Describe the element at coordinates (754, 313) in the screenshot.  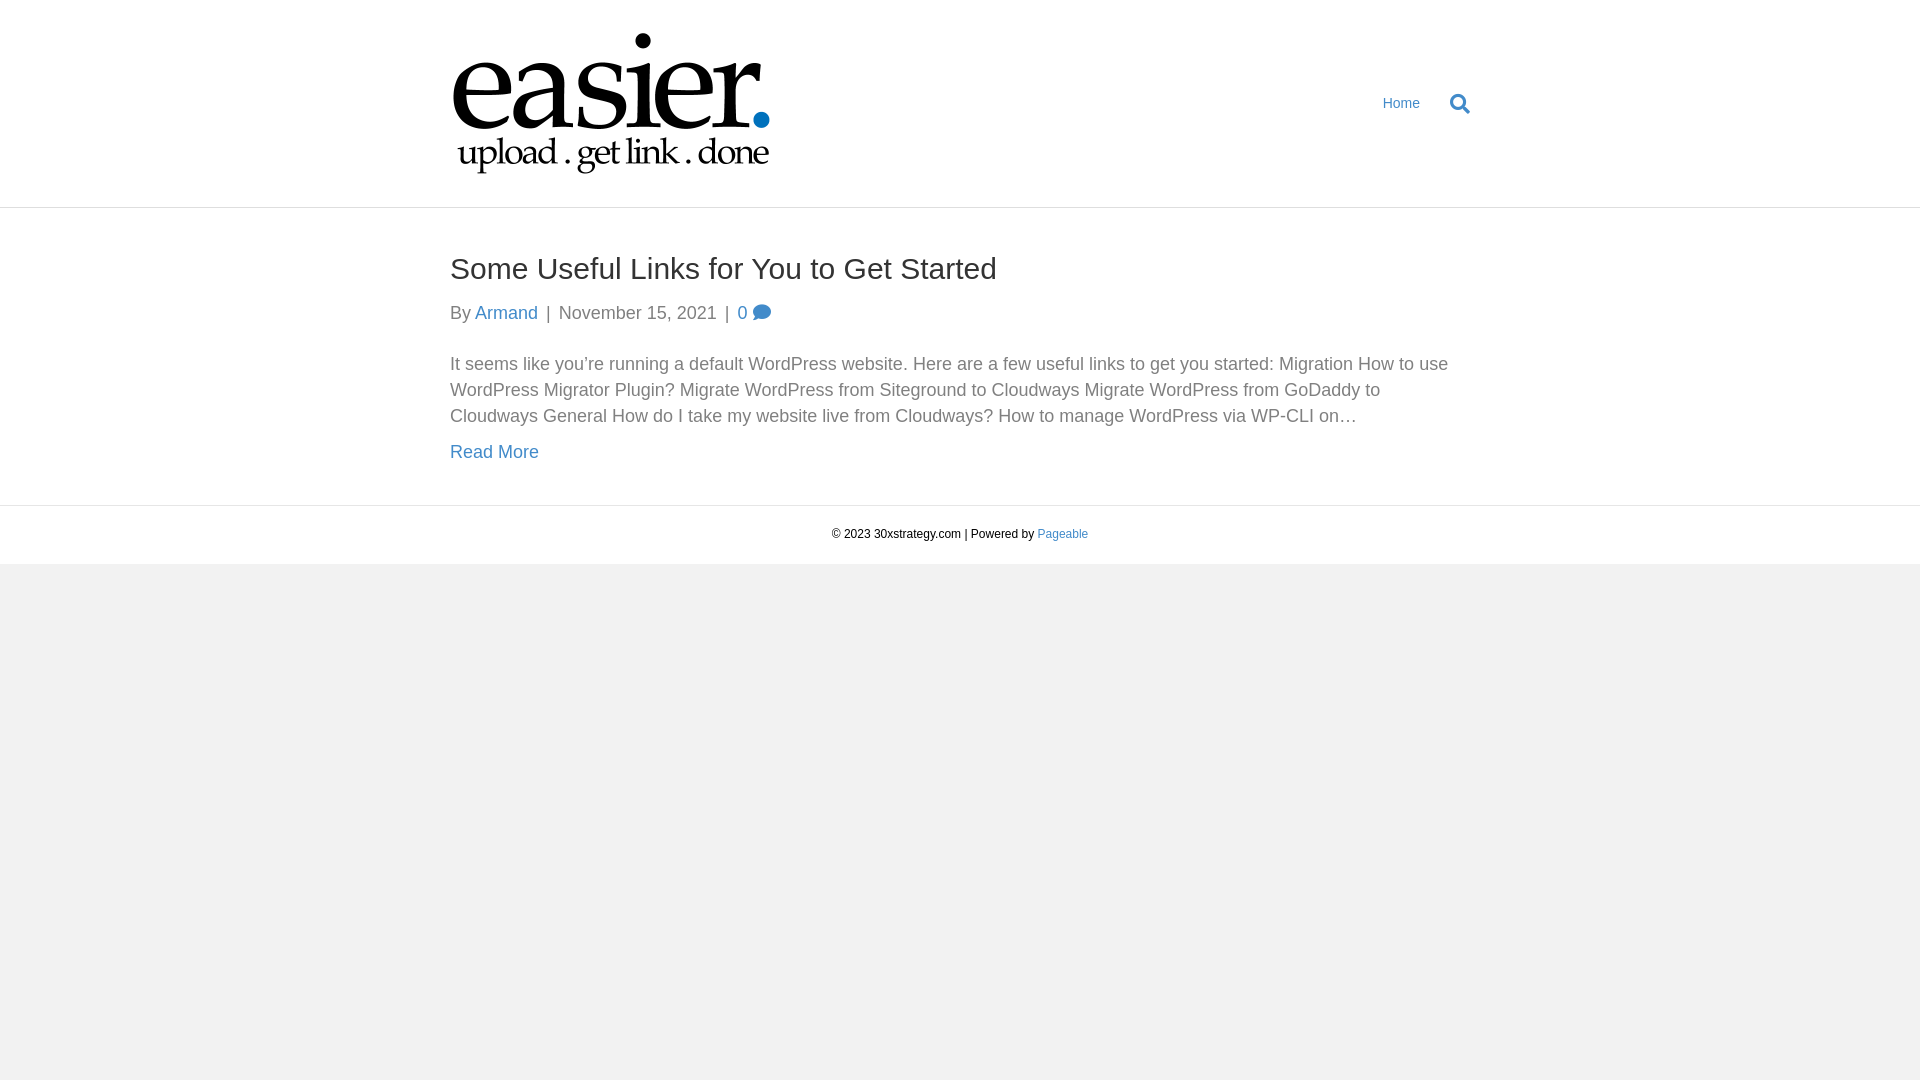
I see `0` at that location.